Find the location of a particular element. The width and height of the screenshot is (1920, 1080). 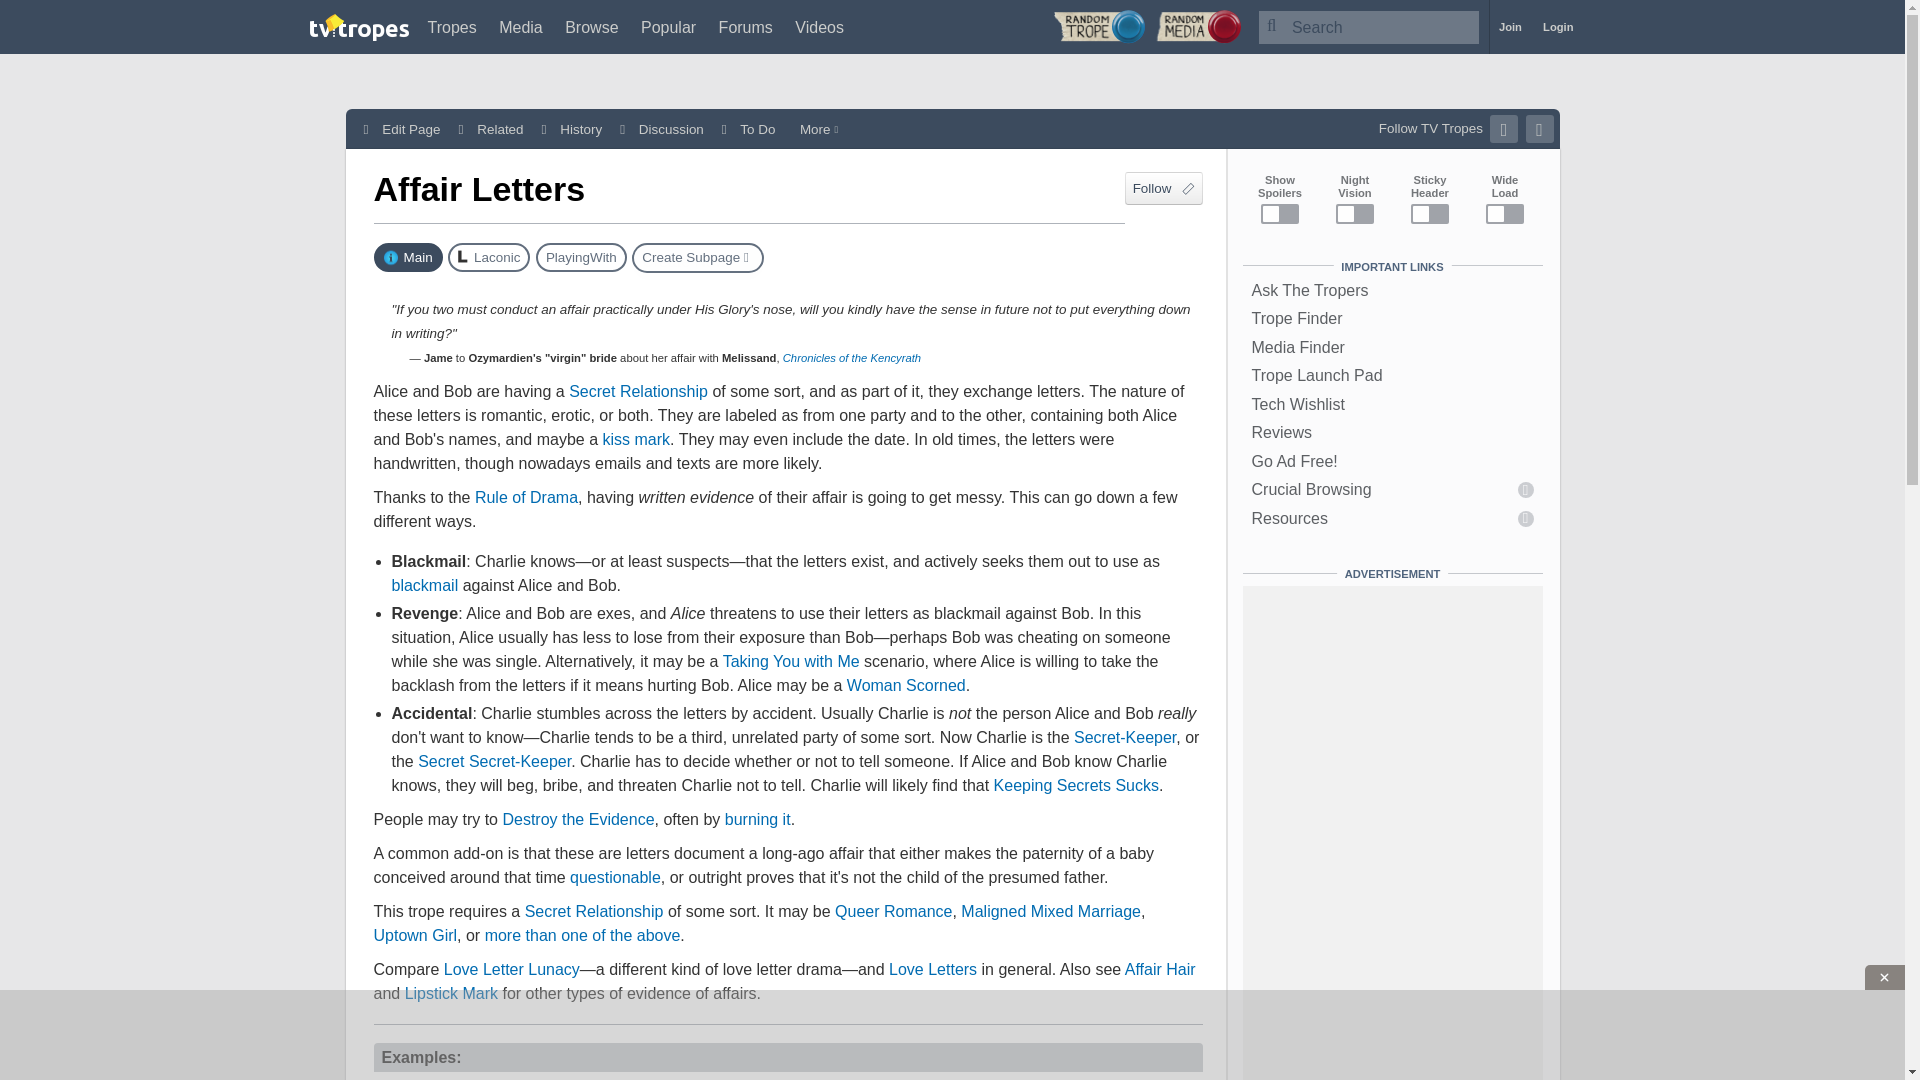

Videos is located at coordinates (819, 27).